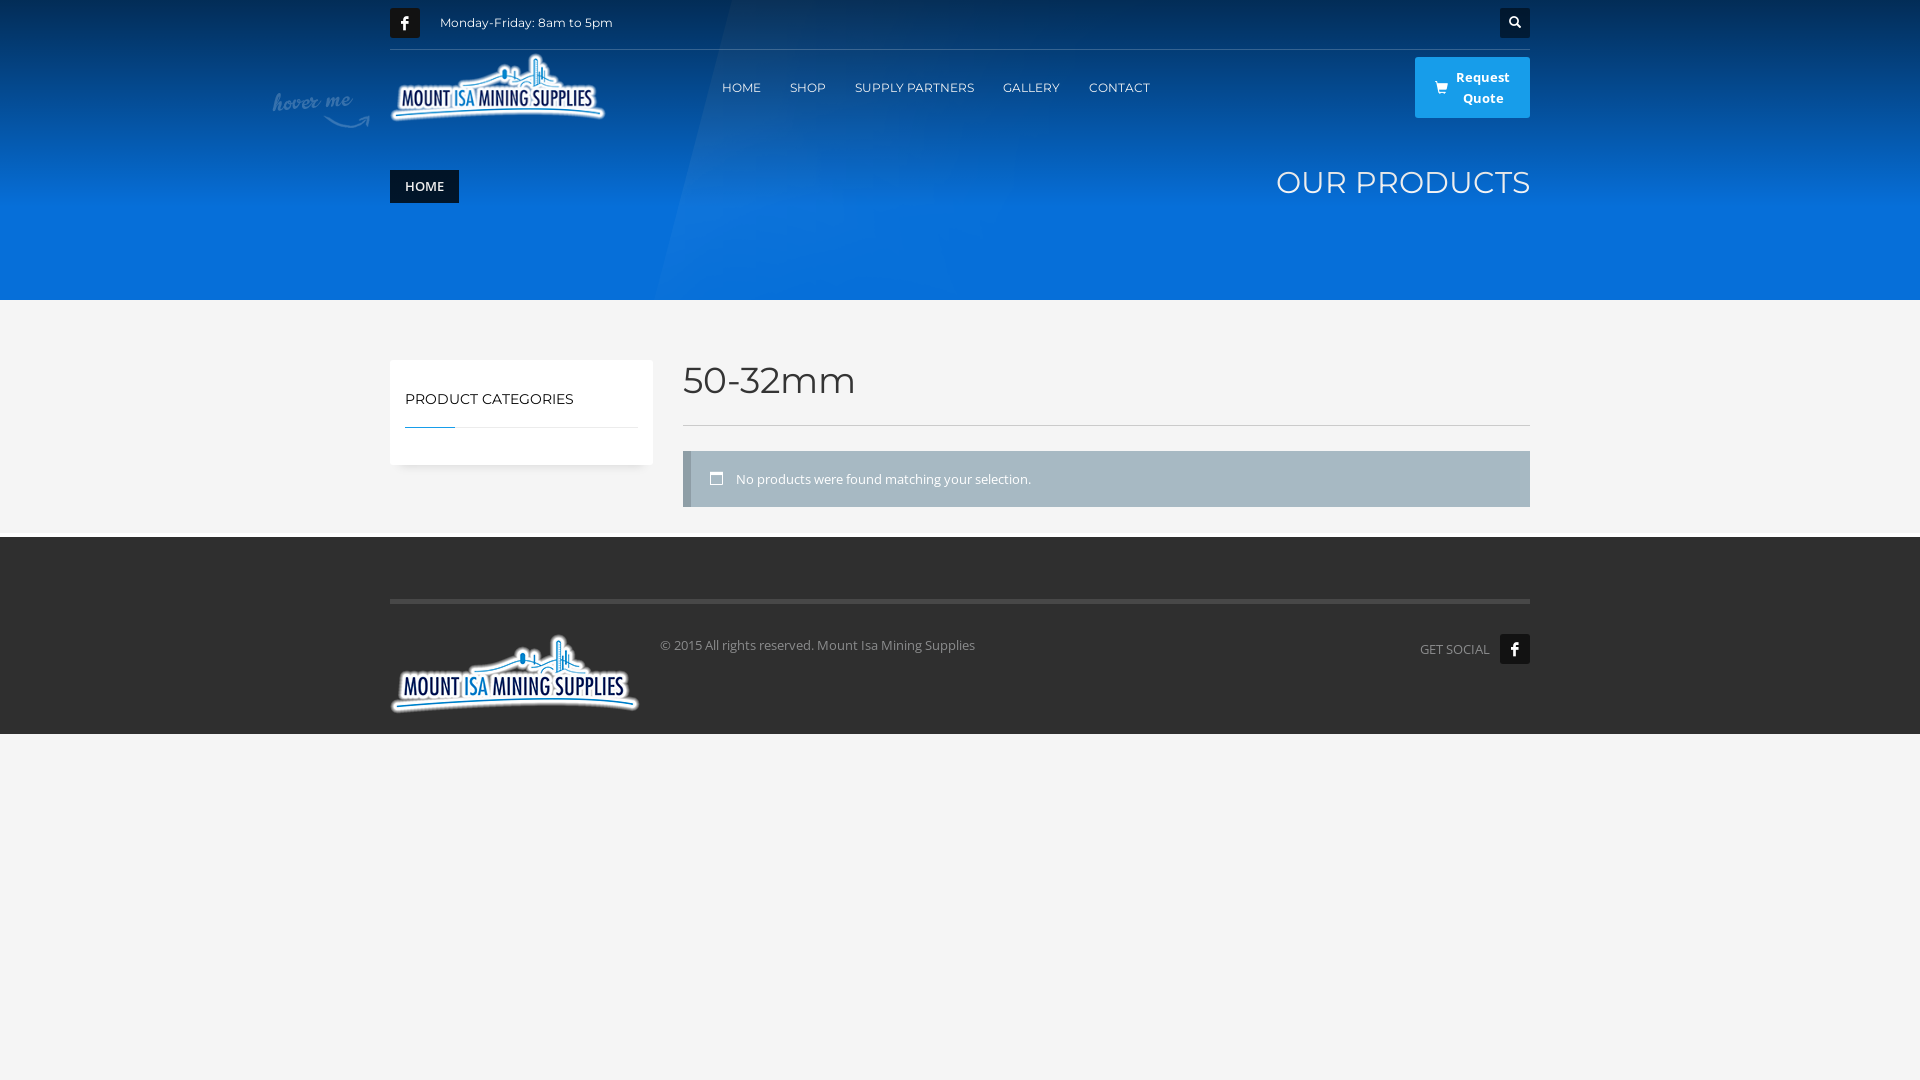 The image size is (1920, 1080). I want to click on SHOP, so click(808, 87).